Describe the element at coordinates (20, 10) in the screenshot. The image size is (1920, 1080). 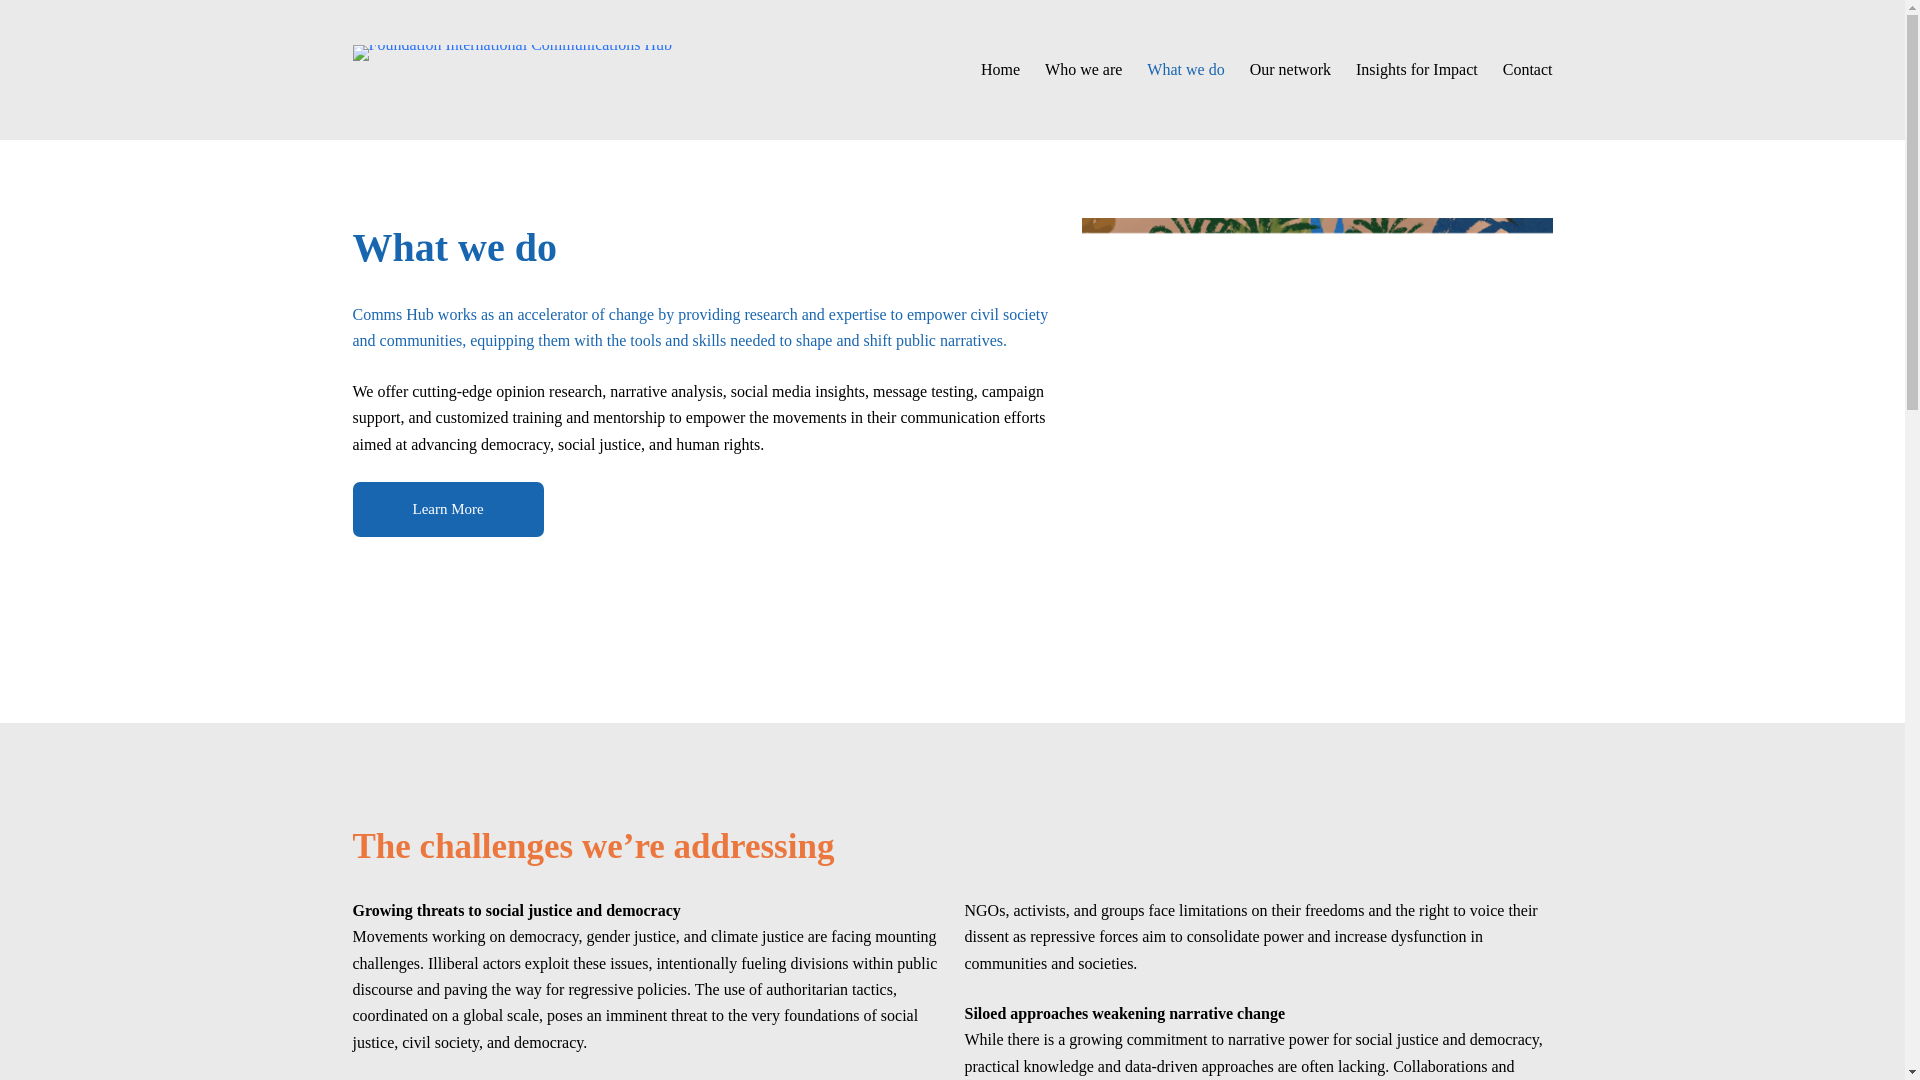
I see `Skip to content` at that location.